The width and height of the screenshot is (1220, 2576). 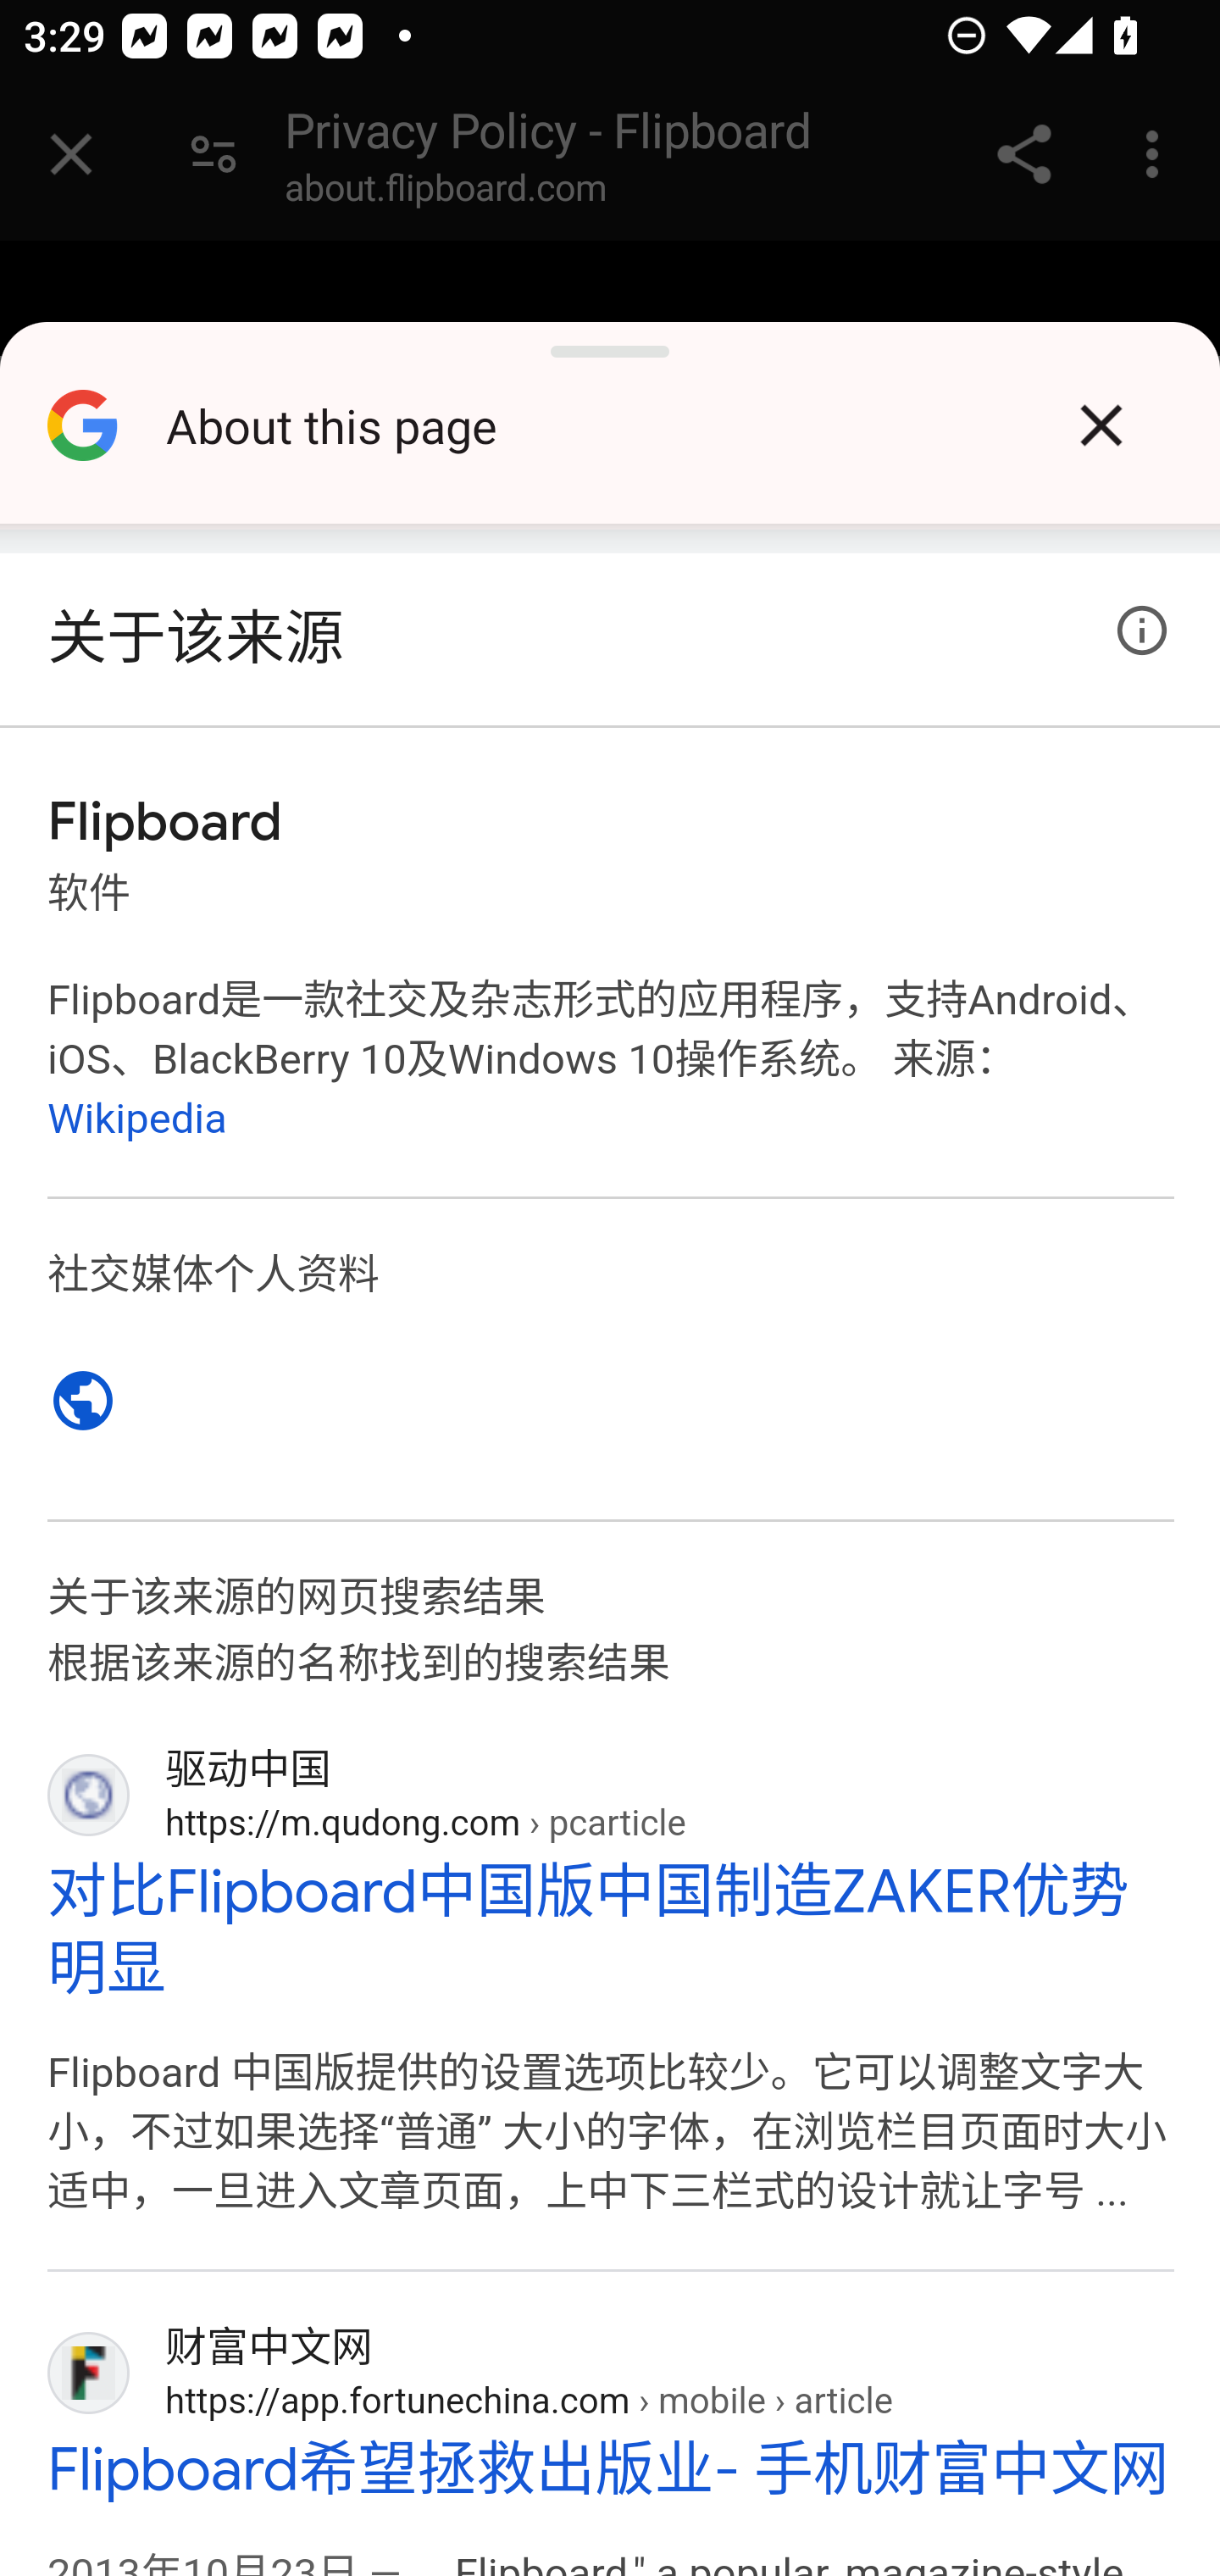 I want to click on Flipboard官方网站, so click(x=84, y=1400).